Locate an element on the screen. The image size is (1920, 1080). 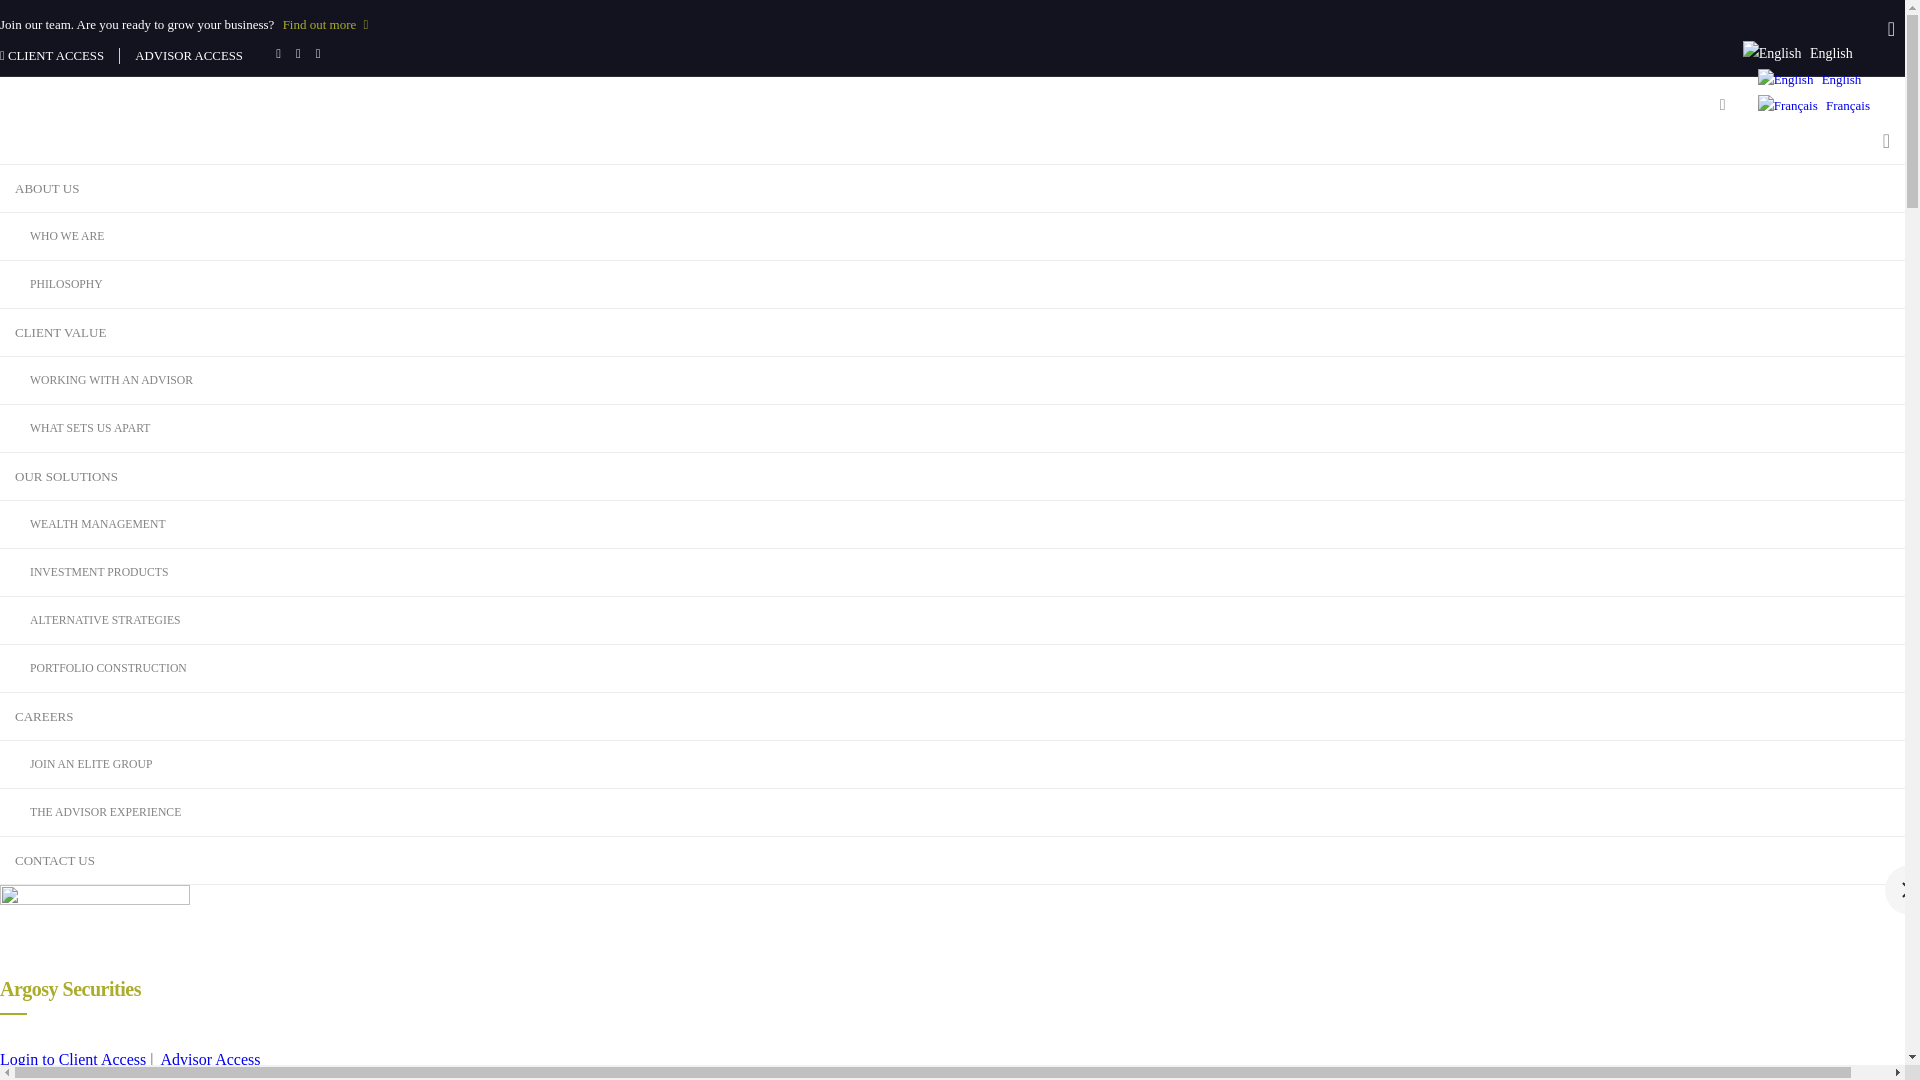
INVESTMENT PRODUCTS is located at coordinates (952, 573).